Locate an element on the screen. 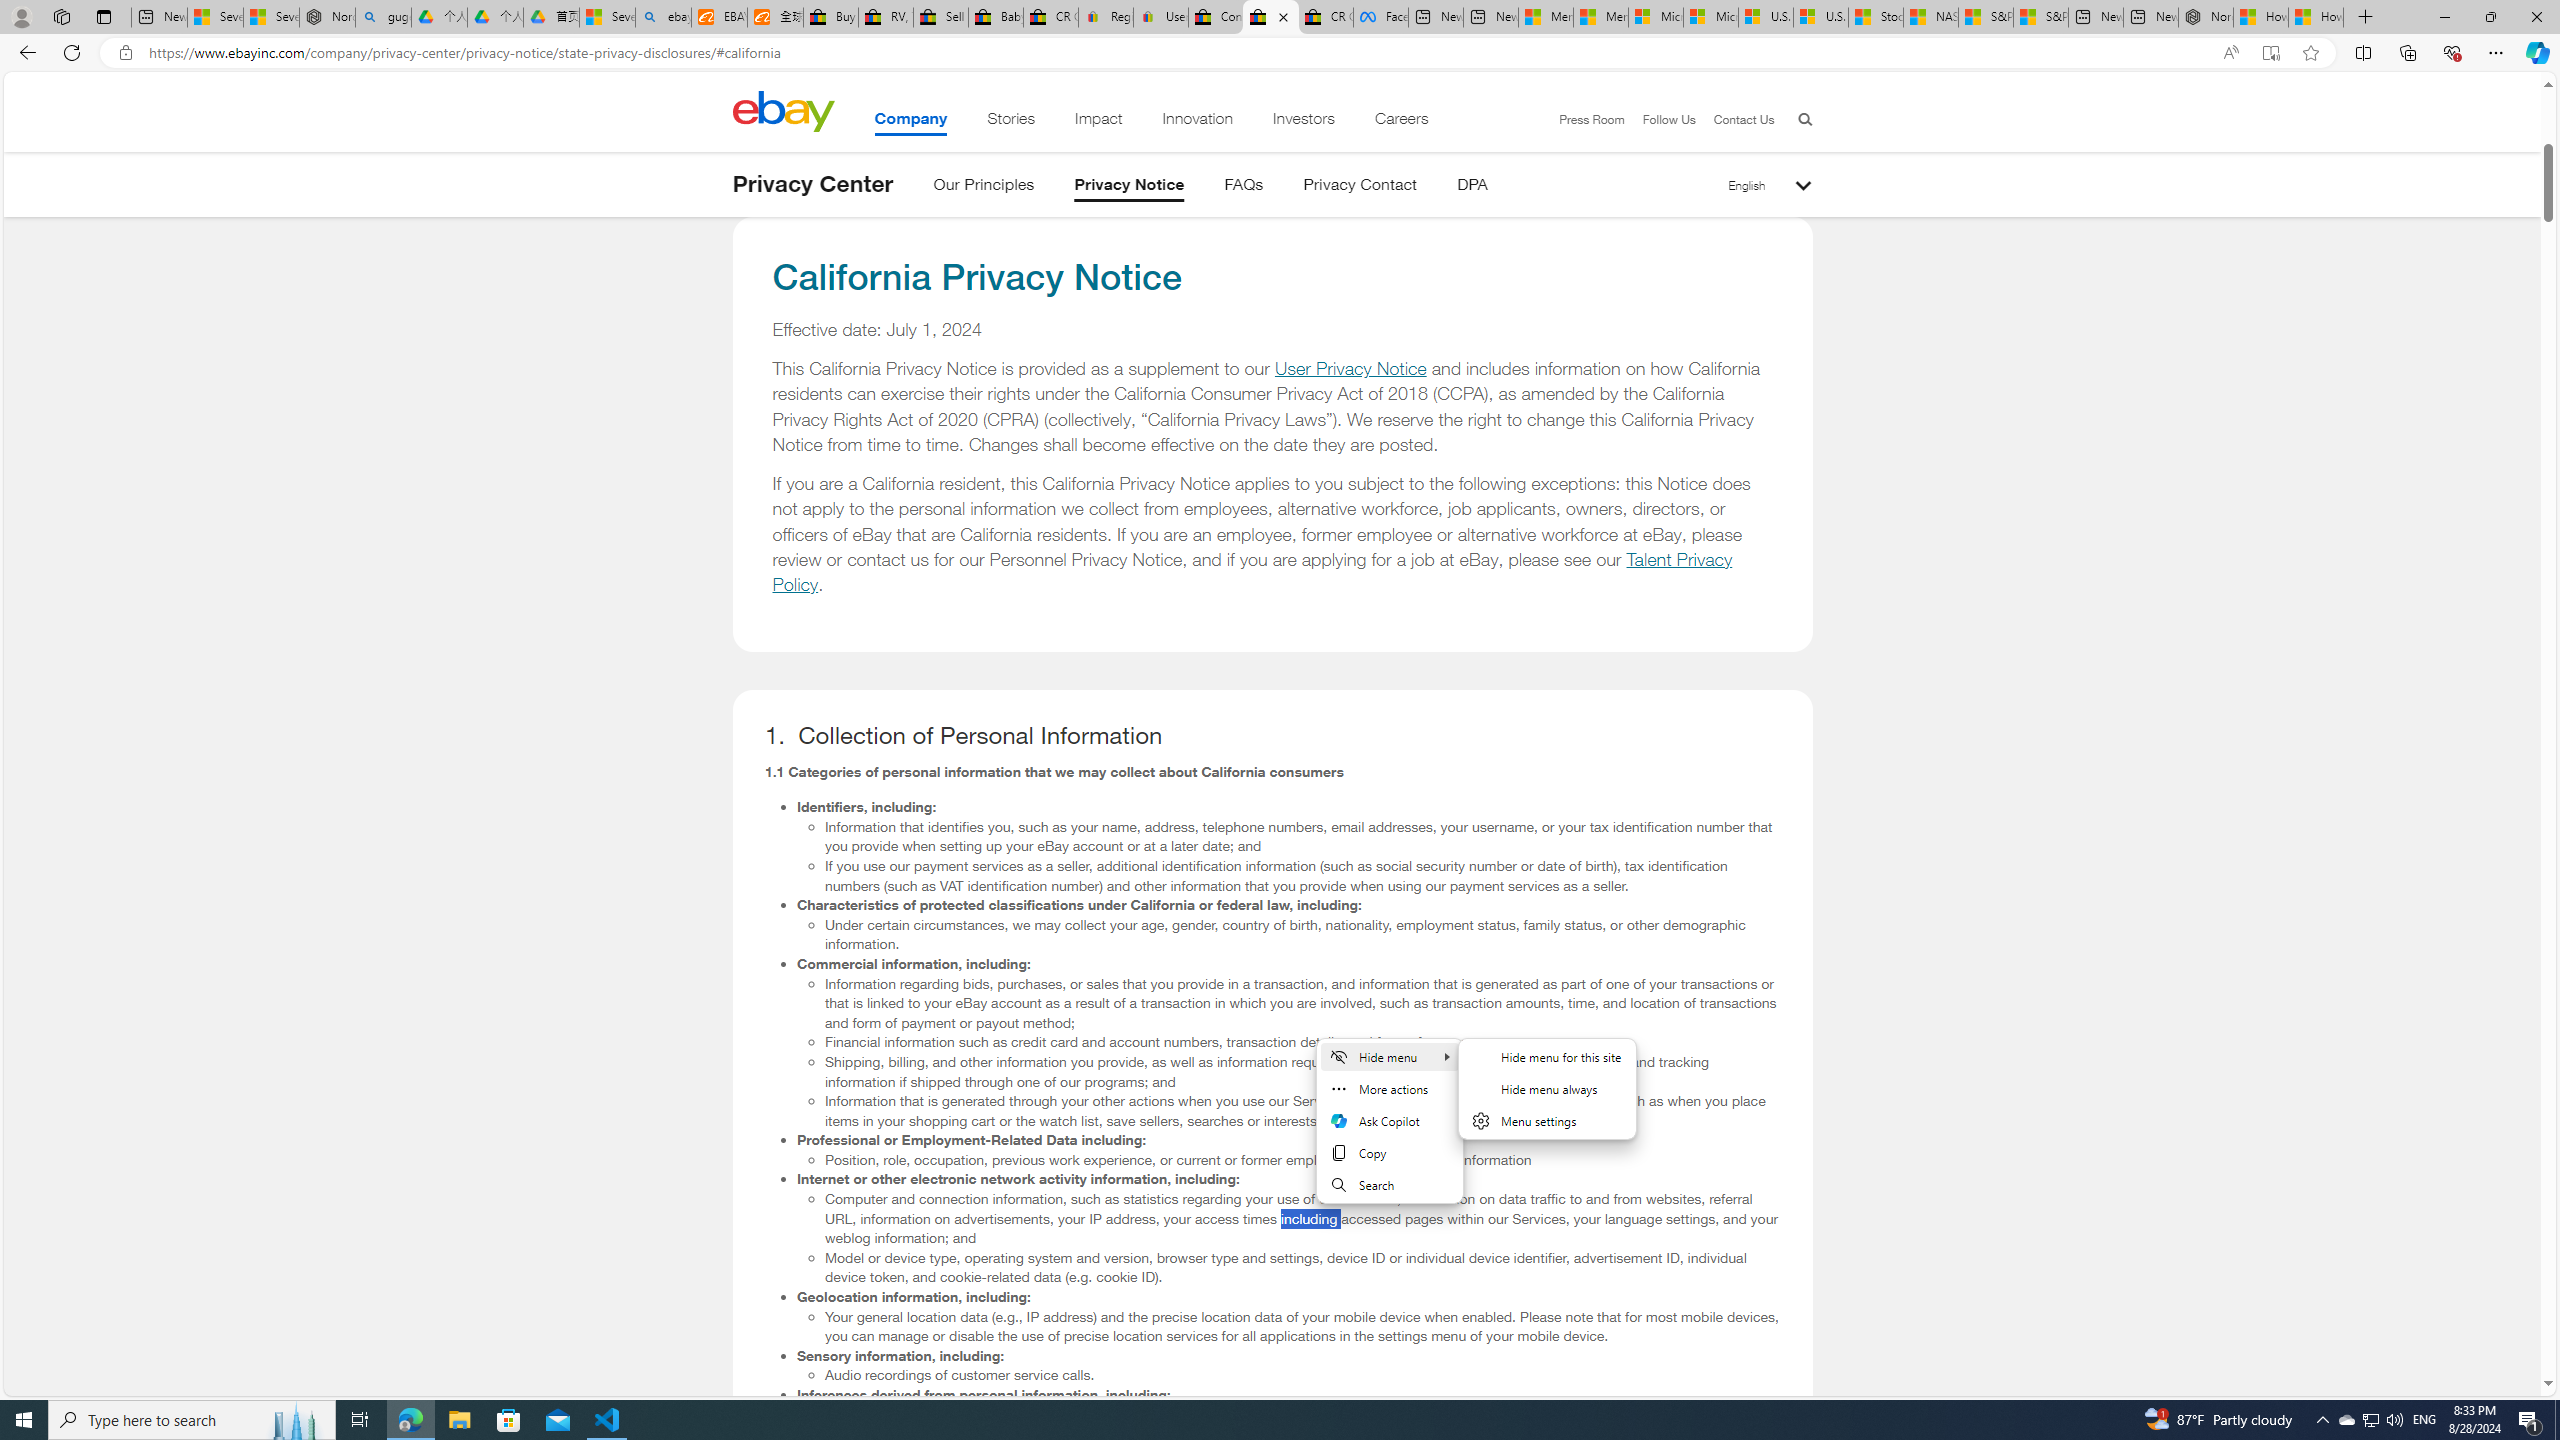 Image resolution: width=2560 pixels, height=1440 pixels. User Privacy Notice | eBay is located at coordinates (1160, 17).